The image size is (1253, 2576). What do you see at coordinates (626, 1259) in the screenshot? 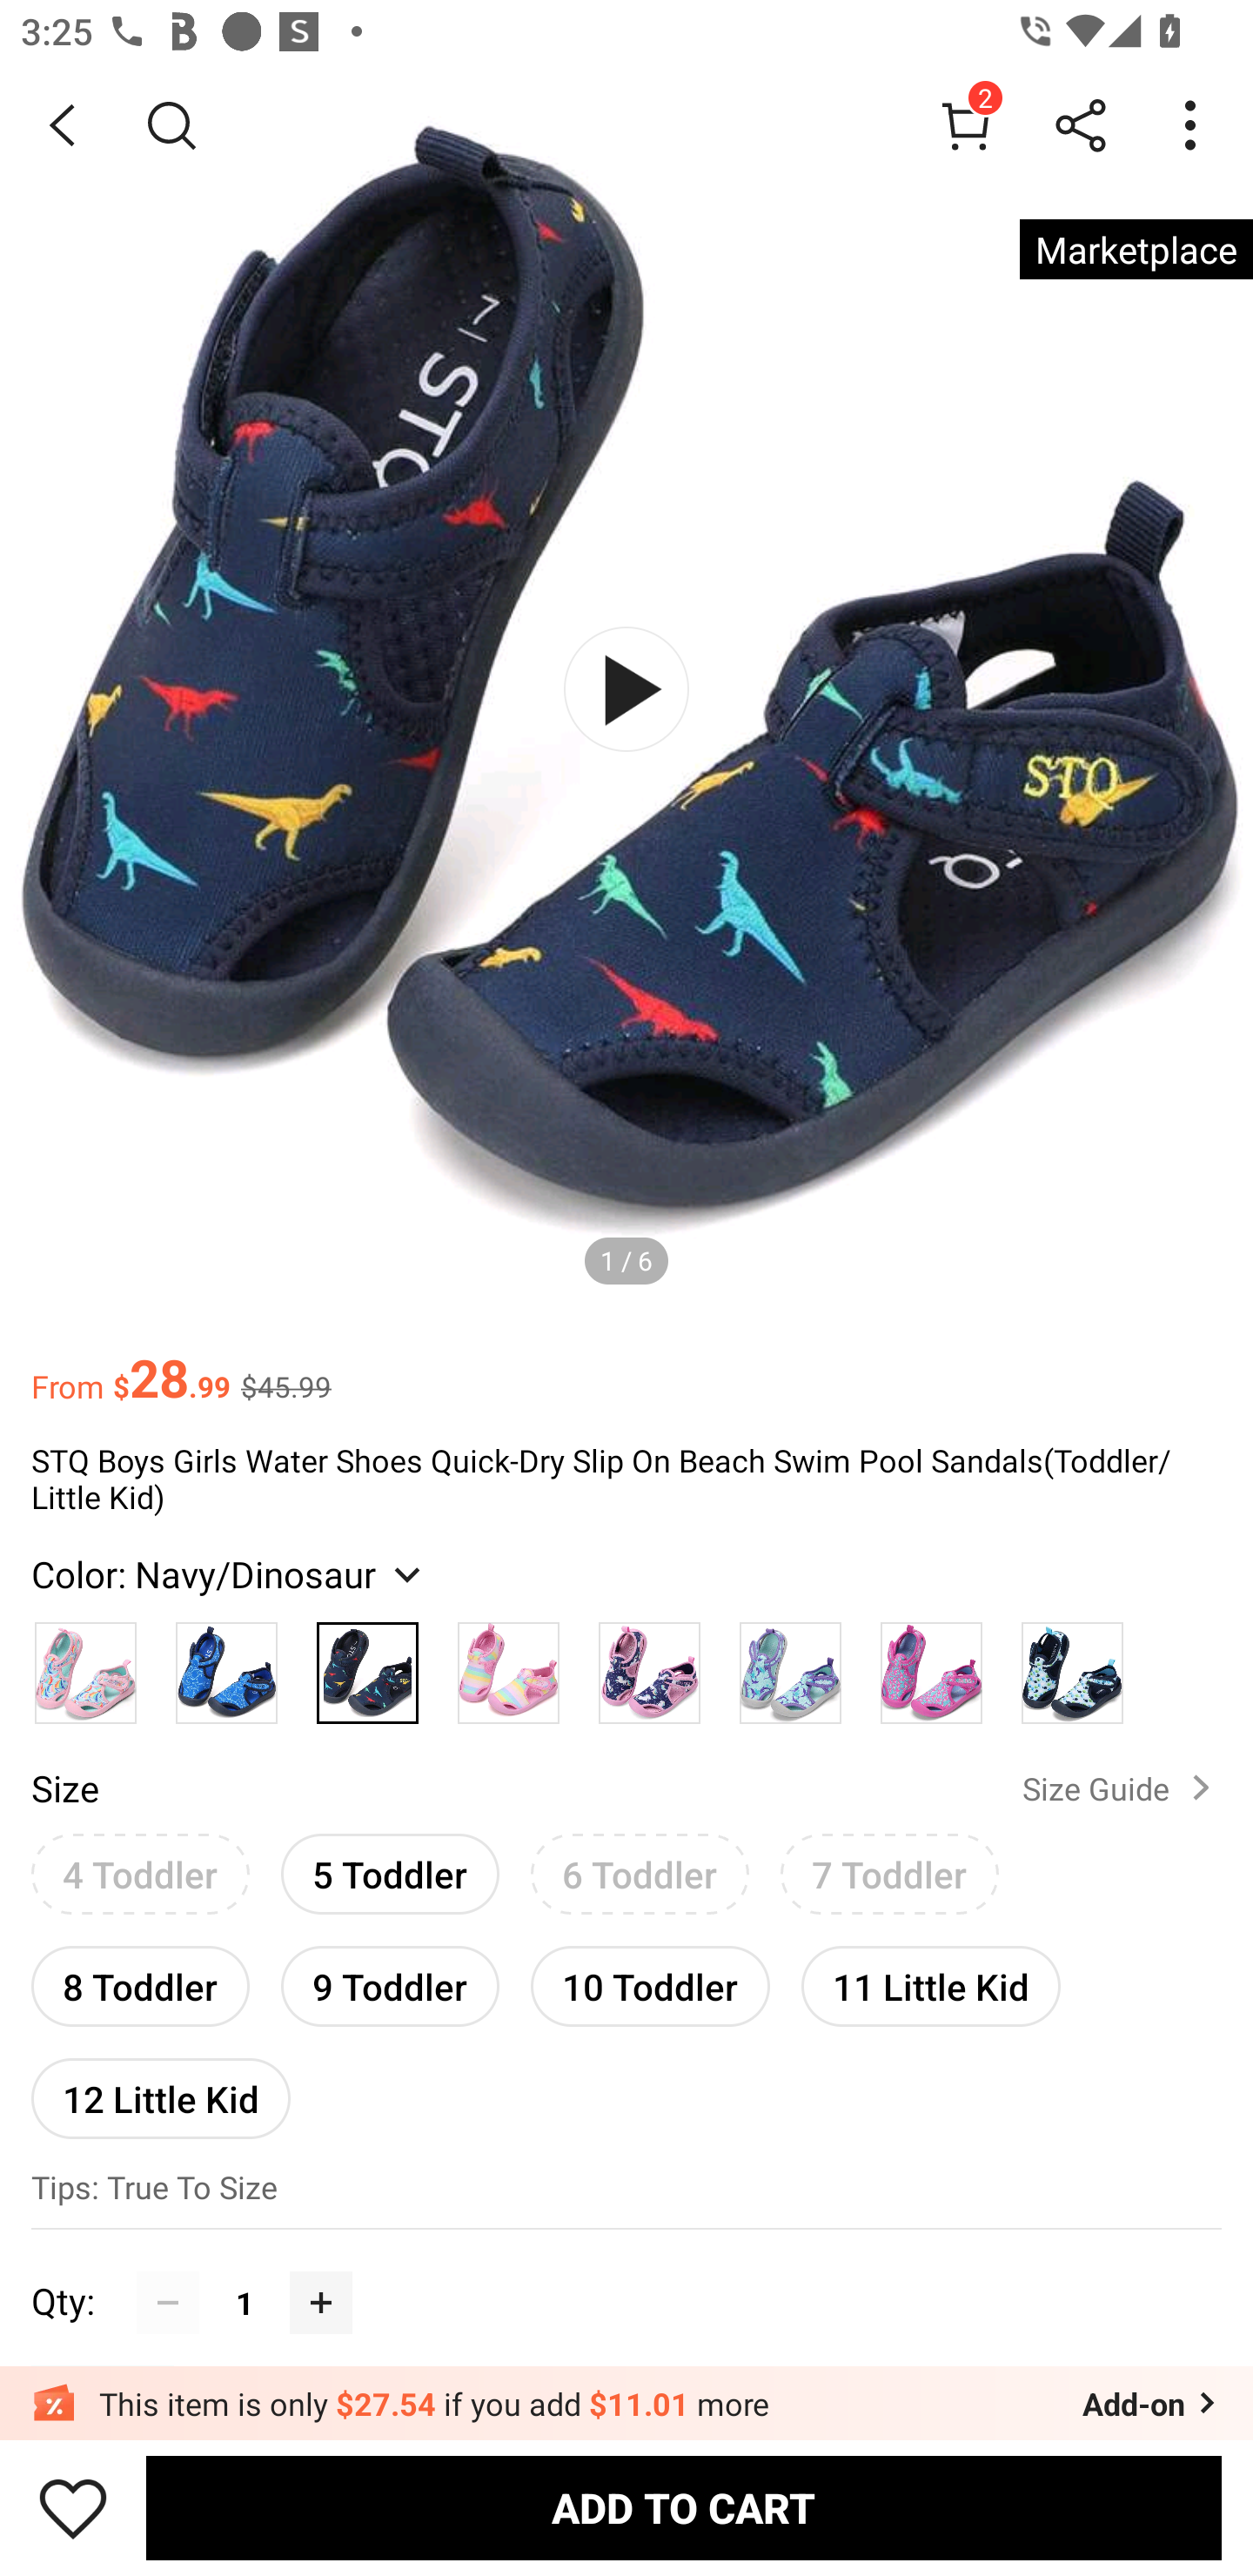
I see `1 / 6` at bounding box center [626, 1259].